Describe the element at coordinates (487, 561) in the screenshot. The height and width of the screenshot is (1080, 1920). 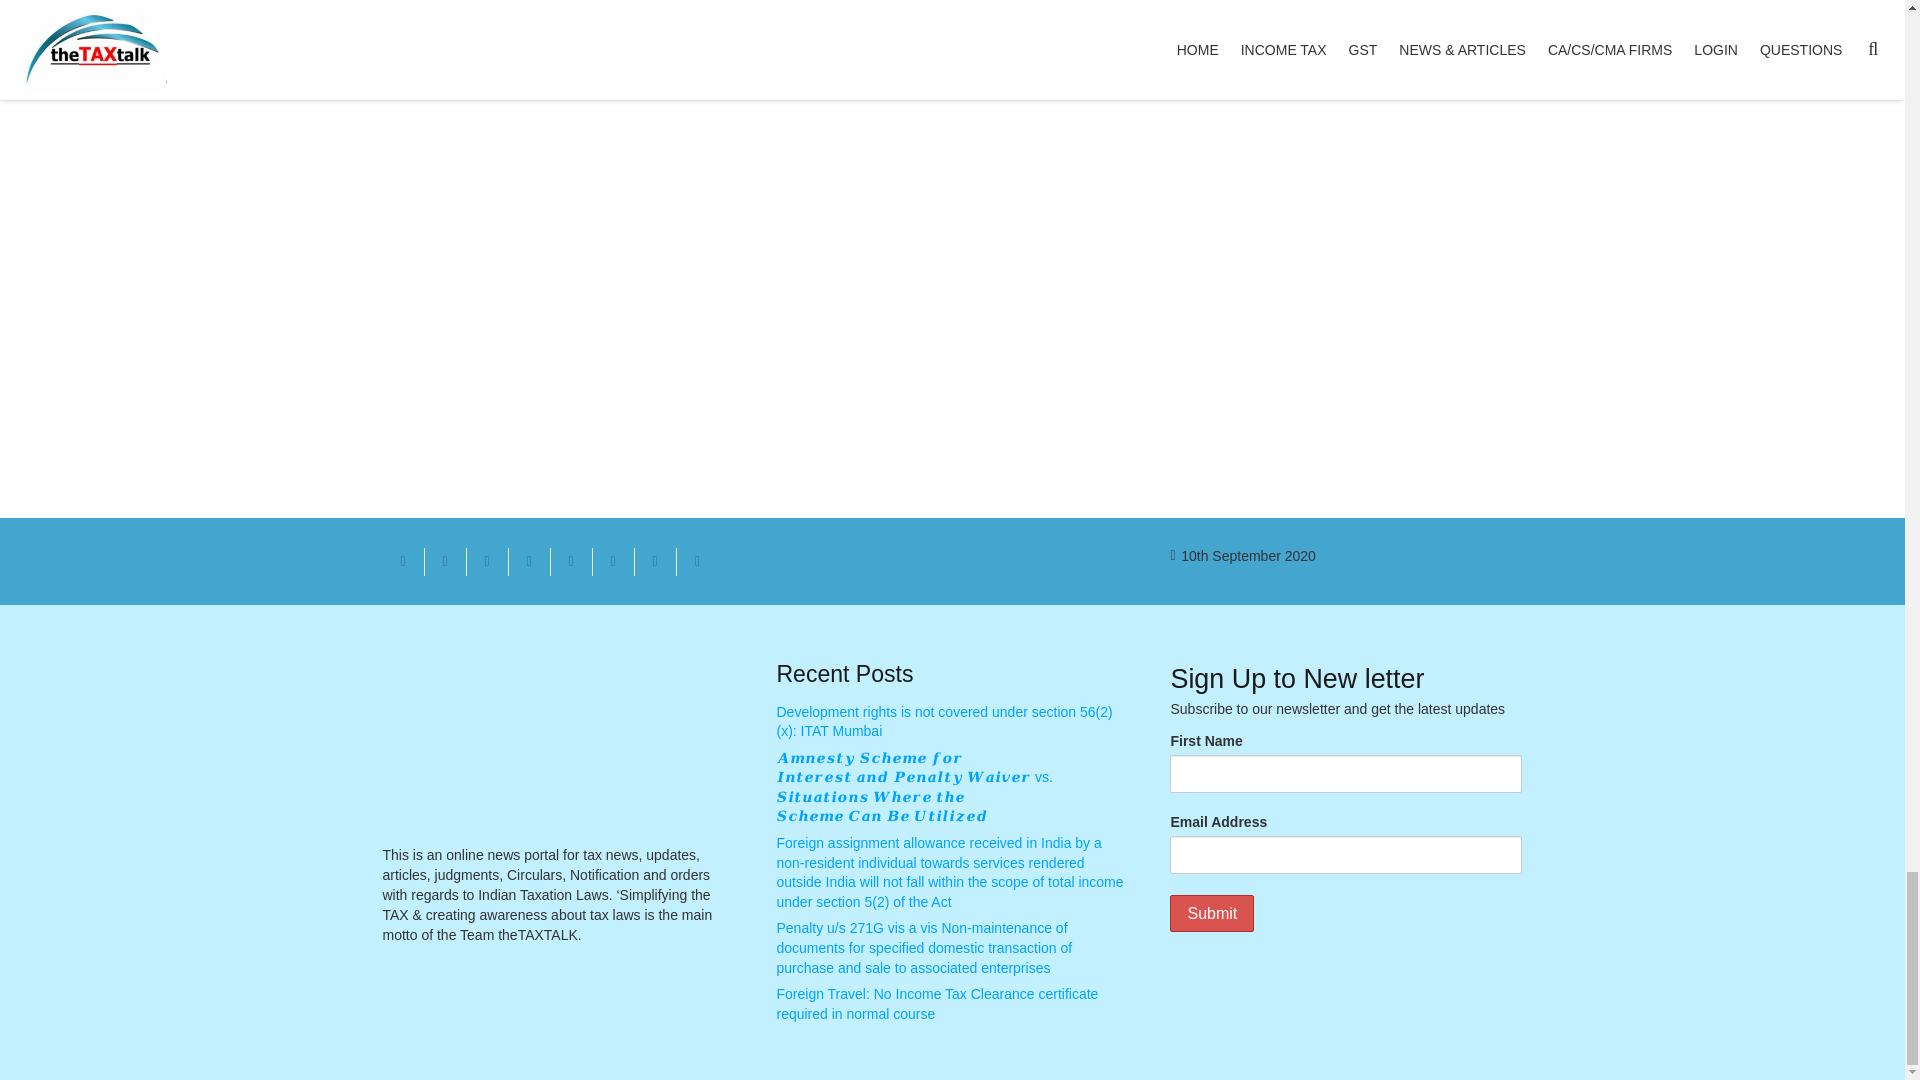
I see `Tweet this` at that location.